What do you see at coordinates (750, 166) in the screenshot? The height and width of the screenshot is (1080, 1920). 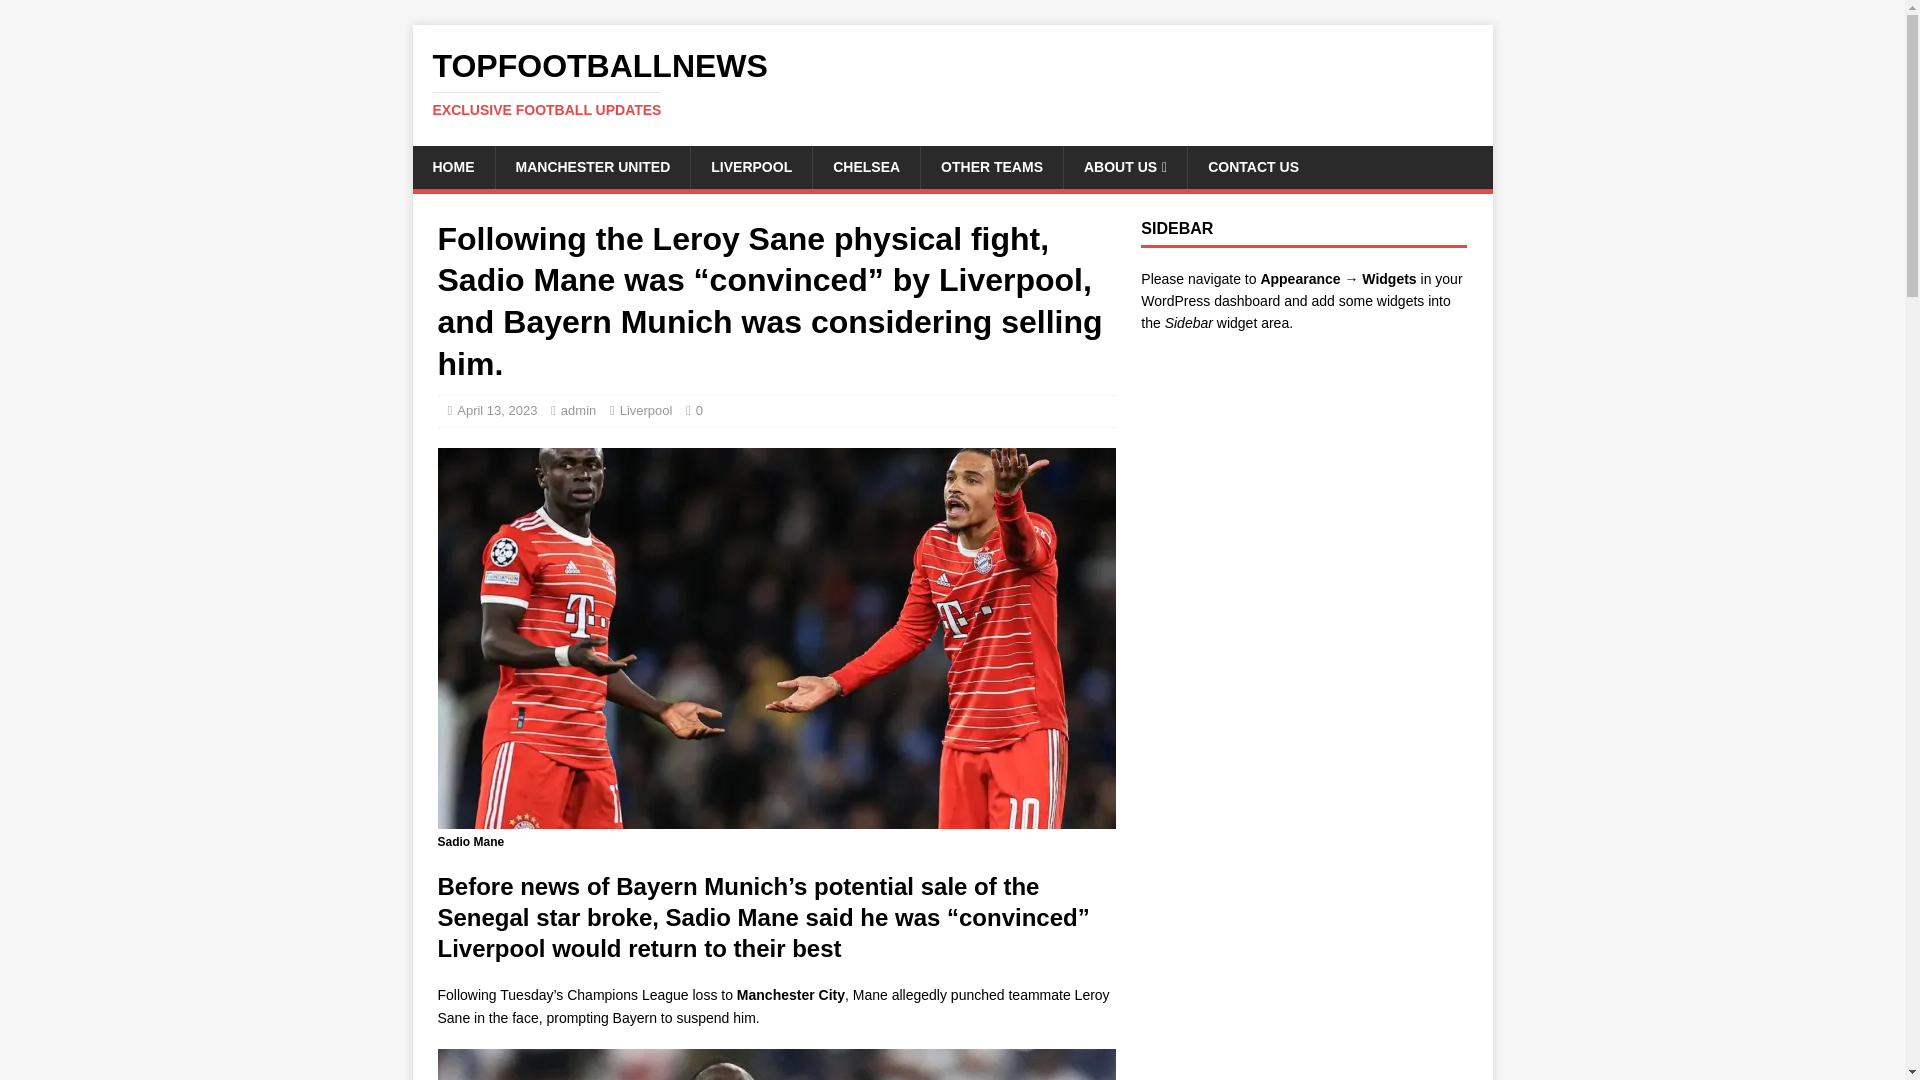 I see `LIVERPOOL` at bounding box center [750, 166].